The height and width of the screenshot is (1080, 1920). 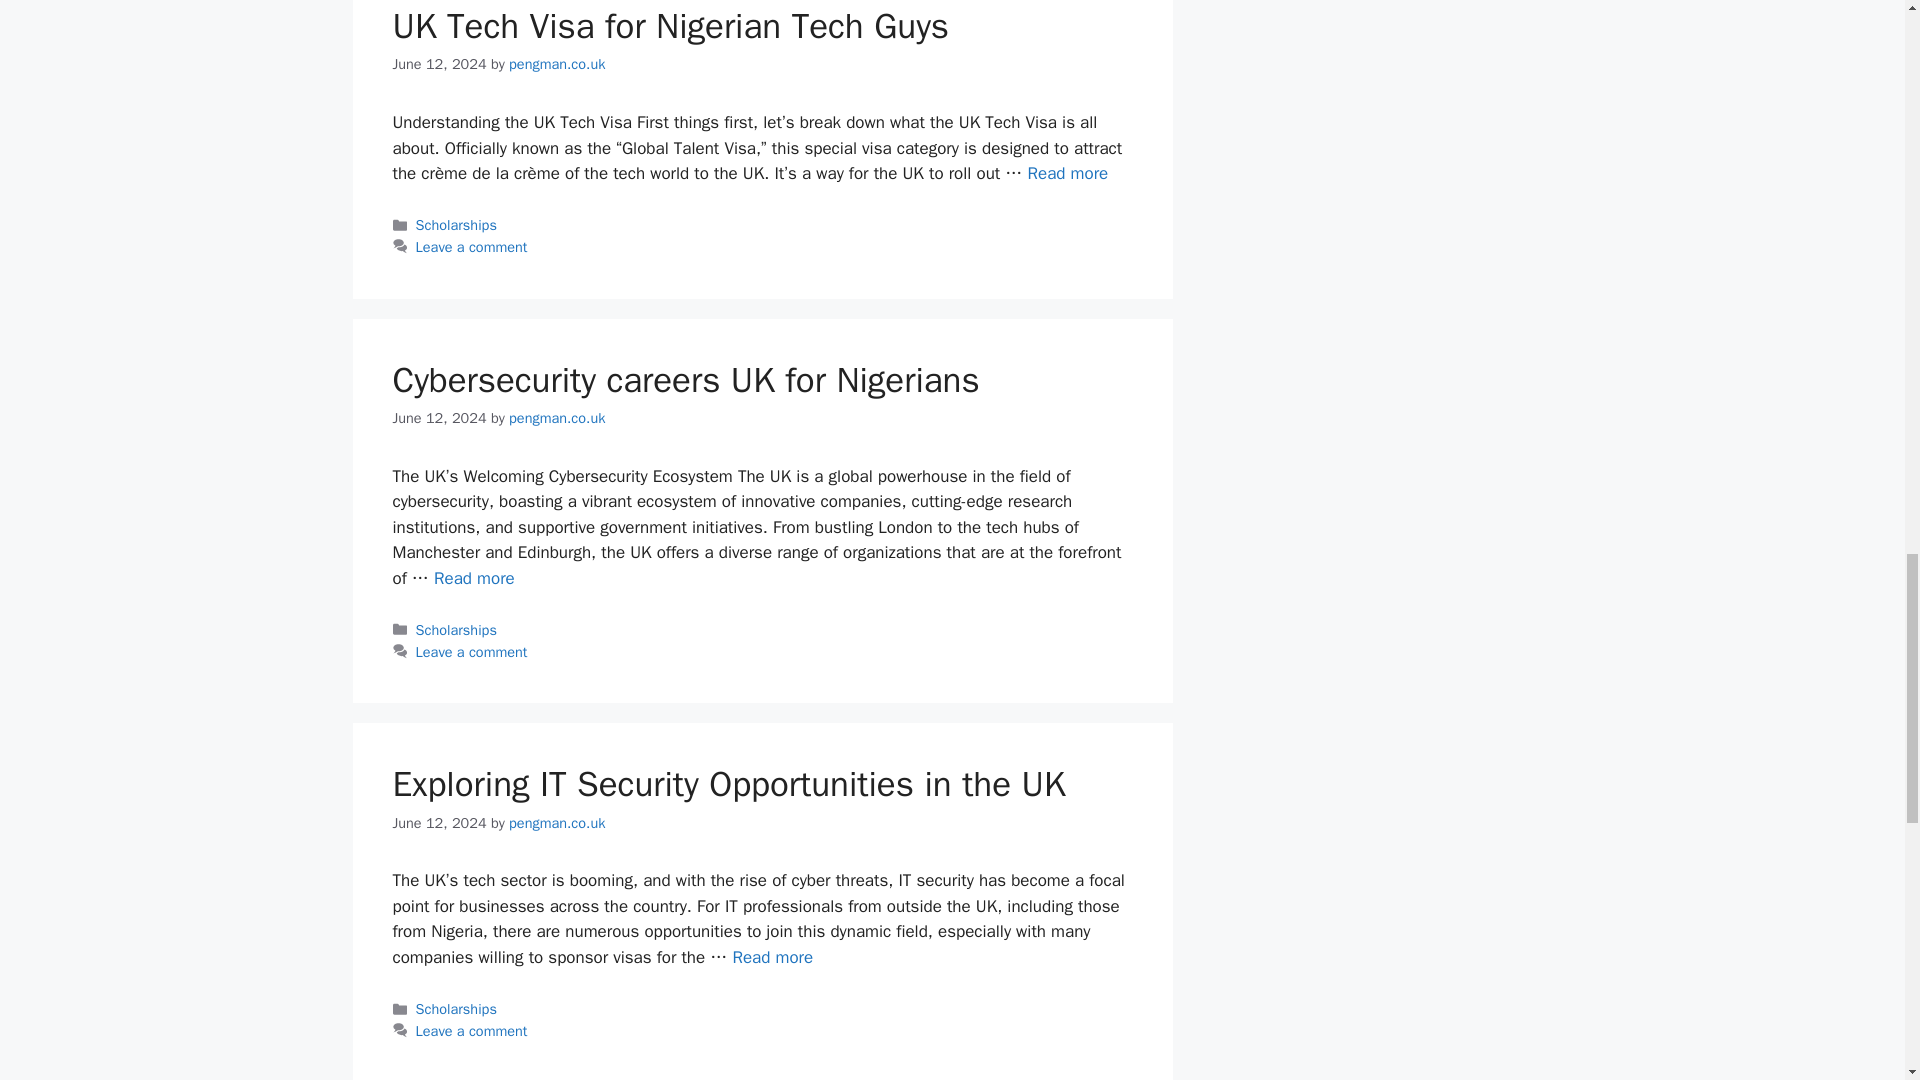 What do you see at coordinates (556, 822) in the screenshot?
I see `View all posts by pengman.co.uk` at bounding box center [556, 822].